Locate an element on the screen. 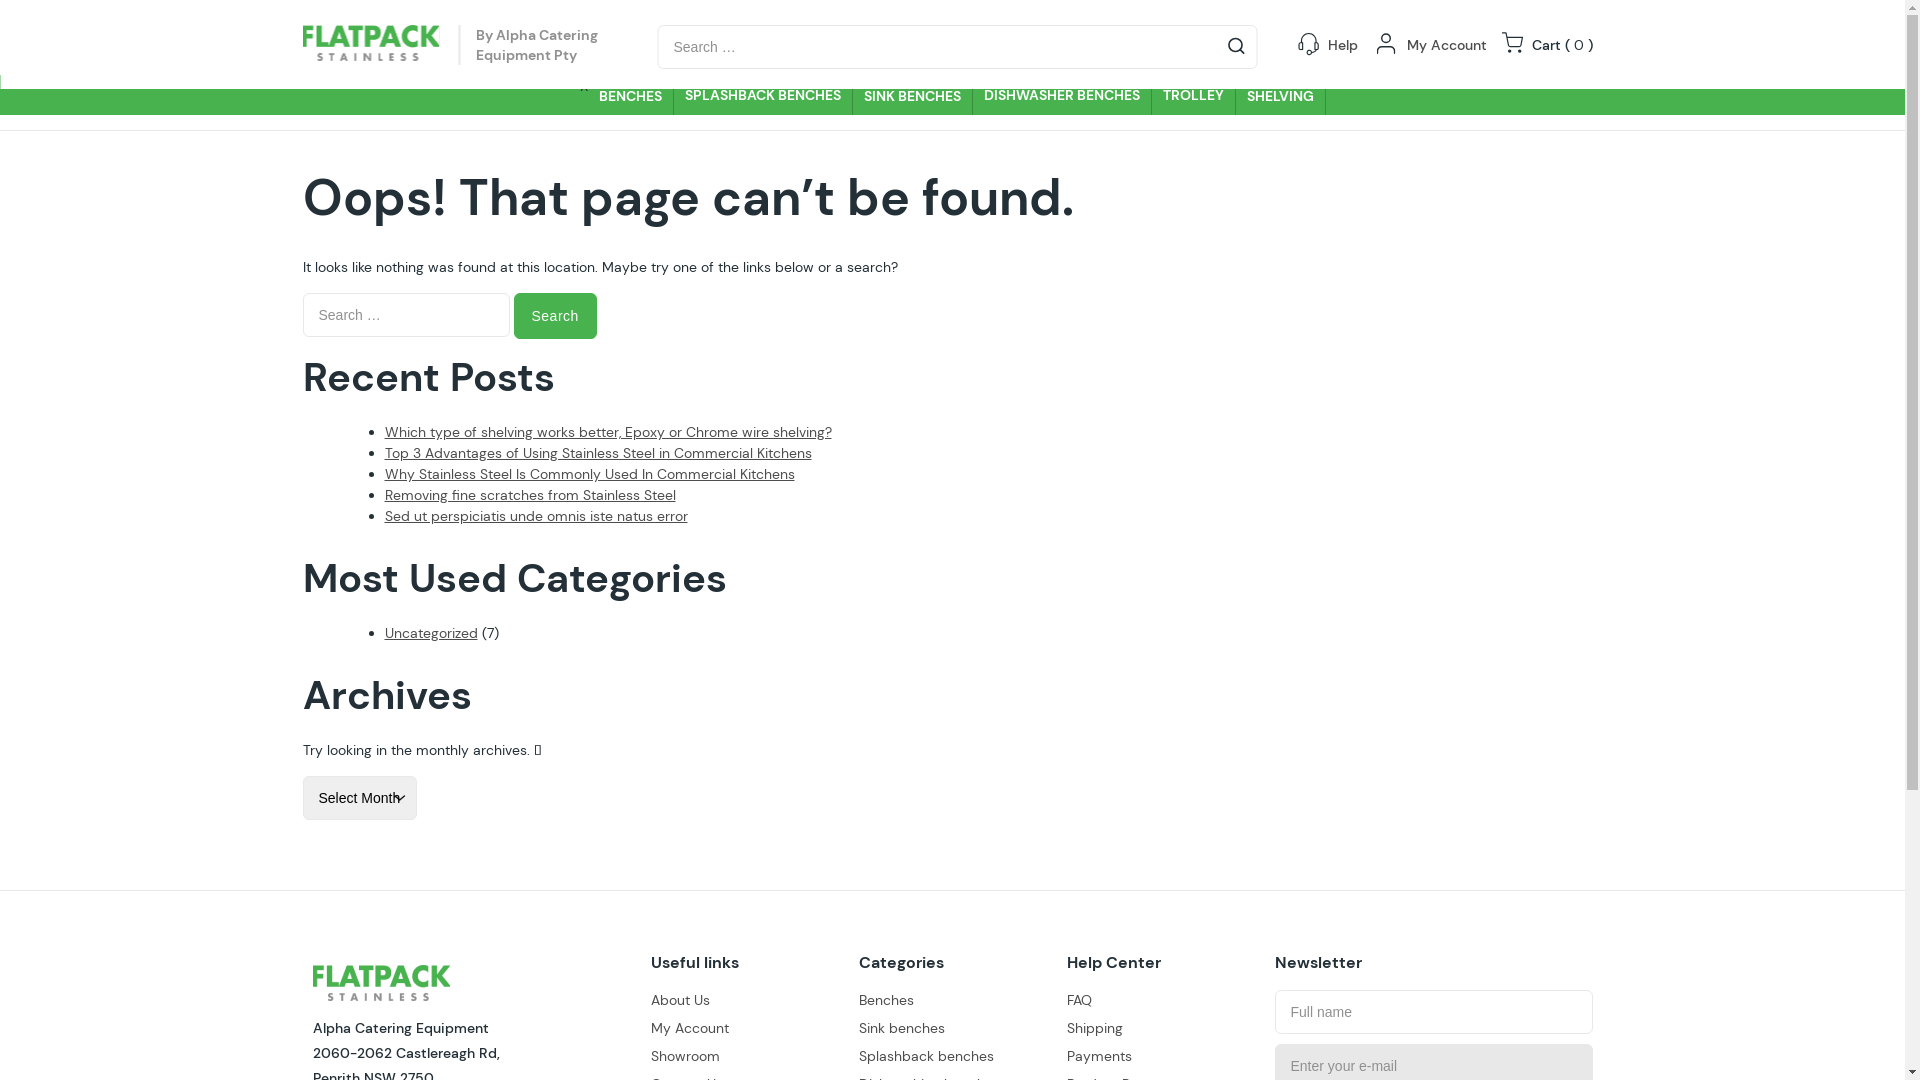 The image size is (1920, 1080). Sink benches is located at coordinates (901, 1028).